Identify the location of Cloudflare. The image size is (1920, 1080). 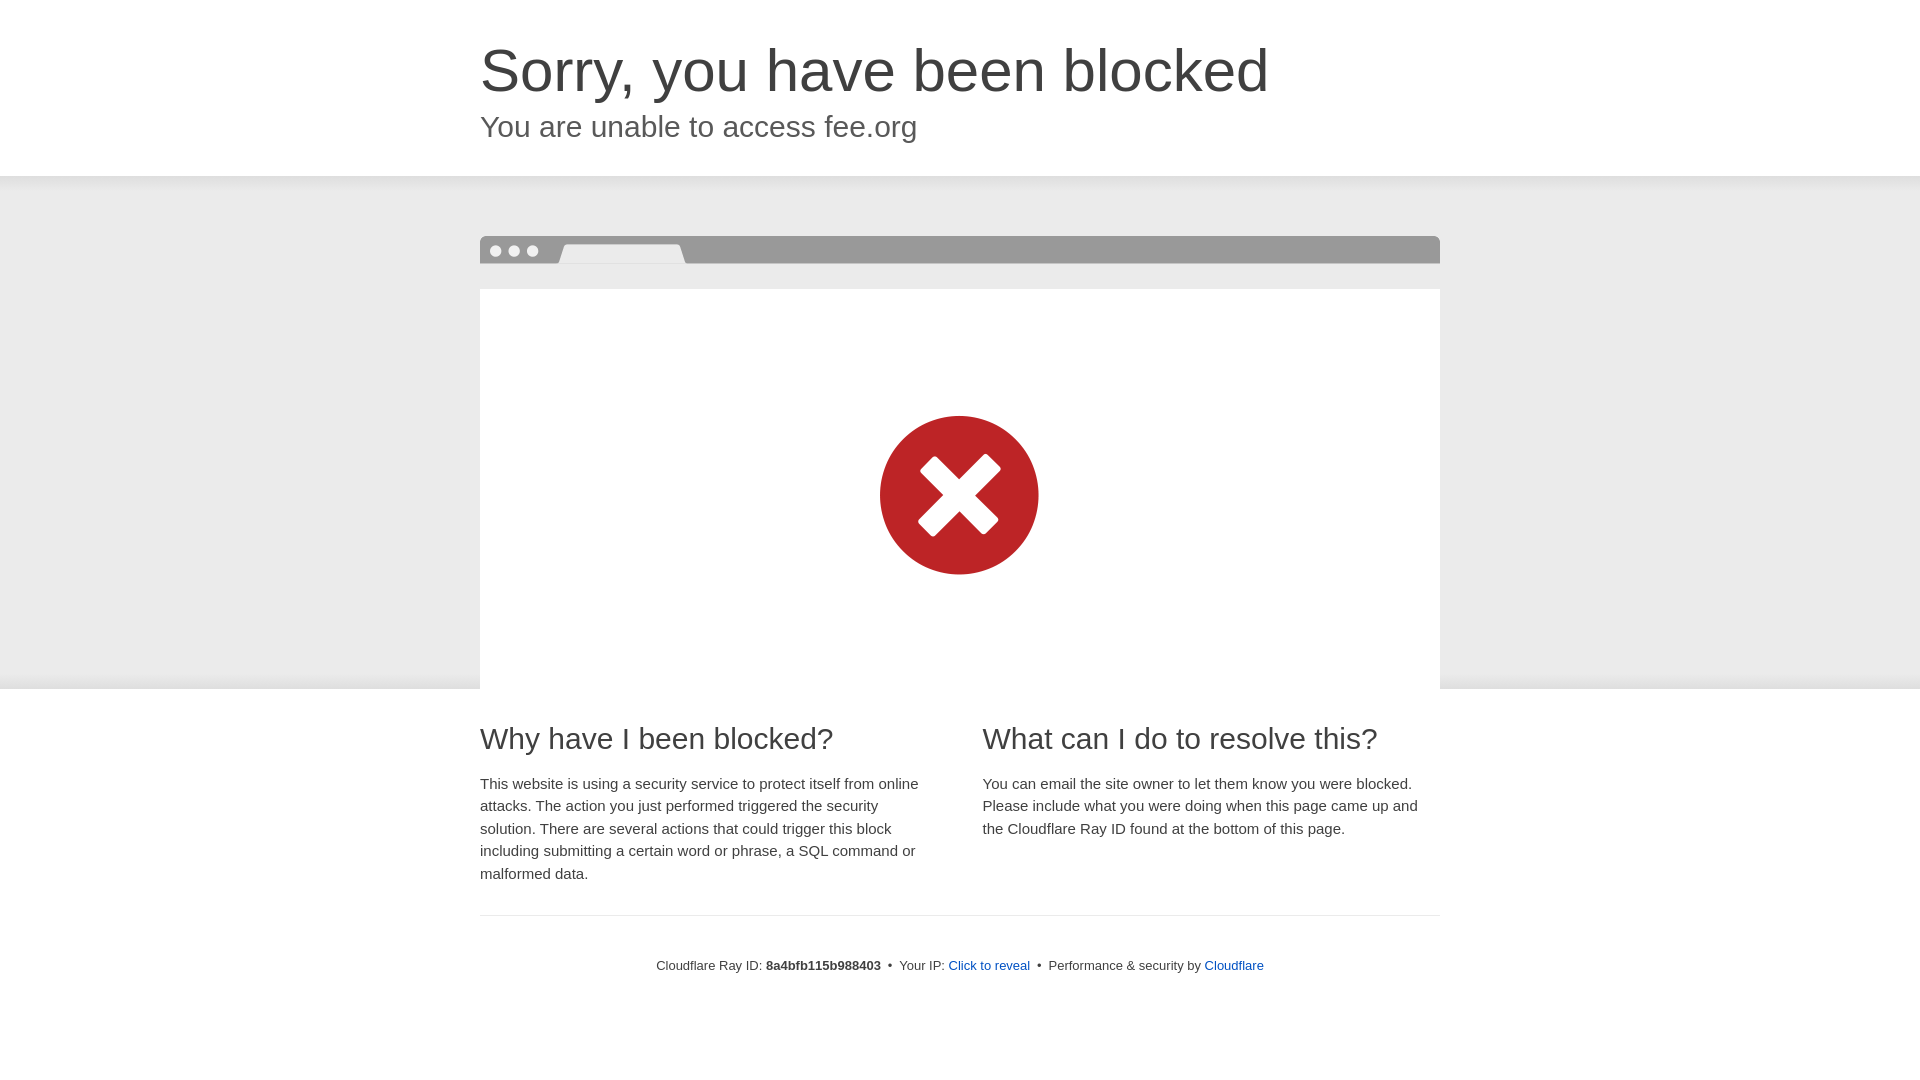
(1234, 965).